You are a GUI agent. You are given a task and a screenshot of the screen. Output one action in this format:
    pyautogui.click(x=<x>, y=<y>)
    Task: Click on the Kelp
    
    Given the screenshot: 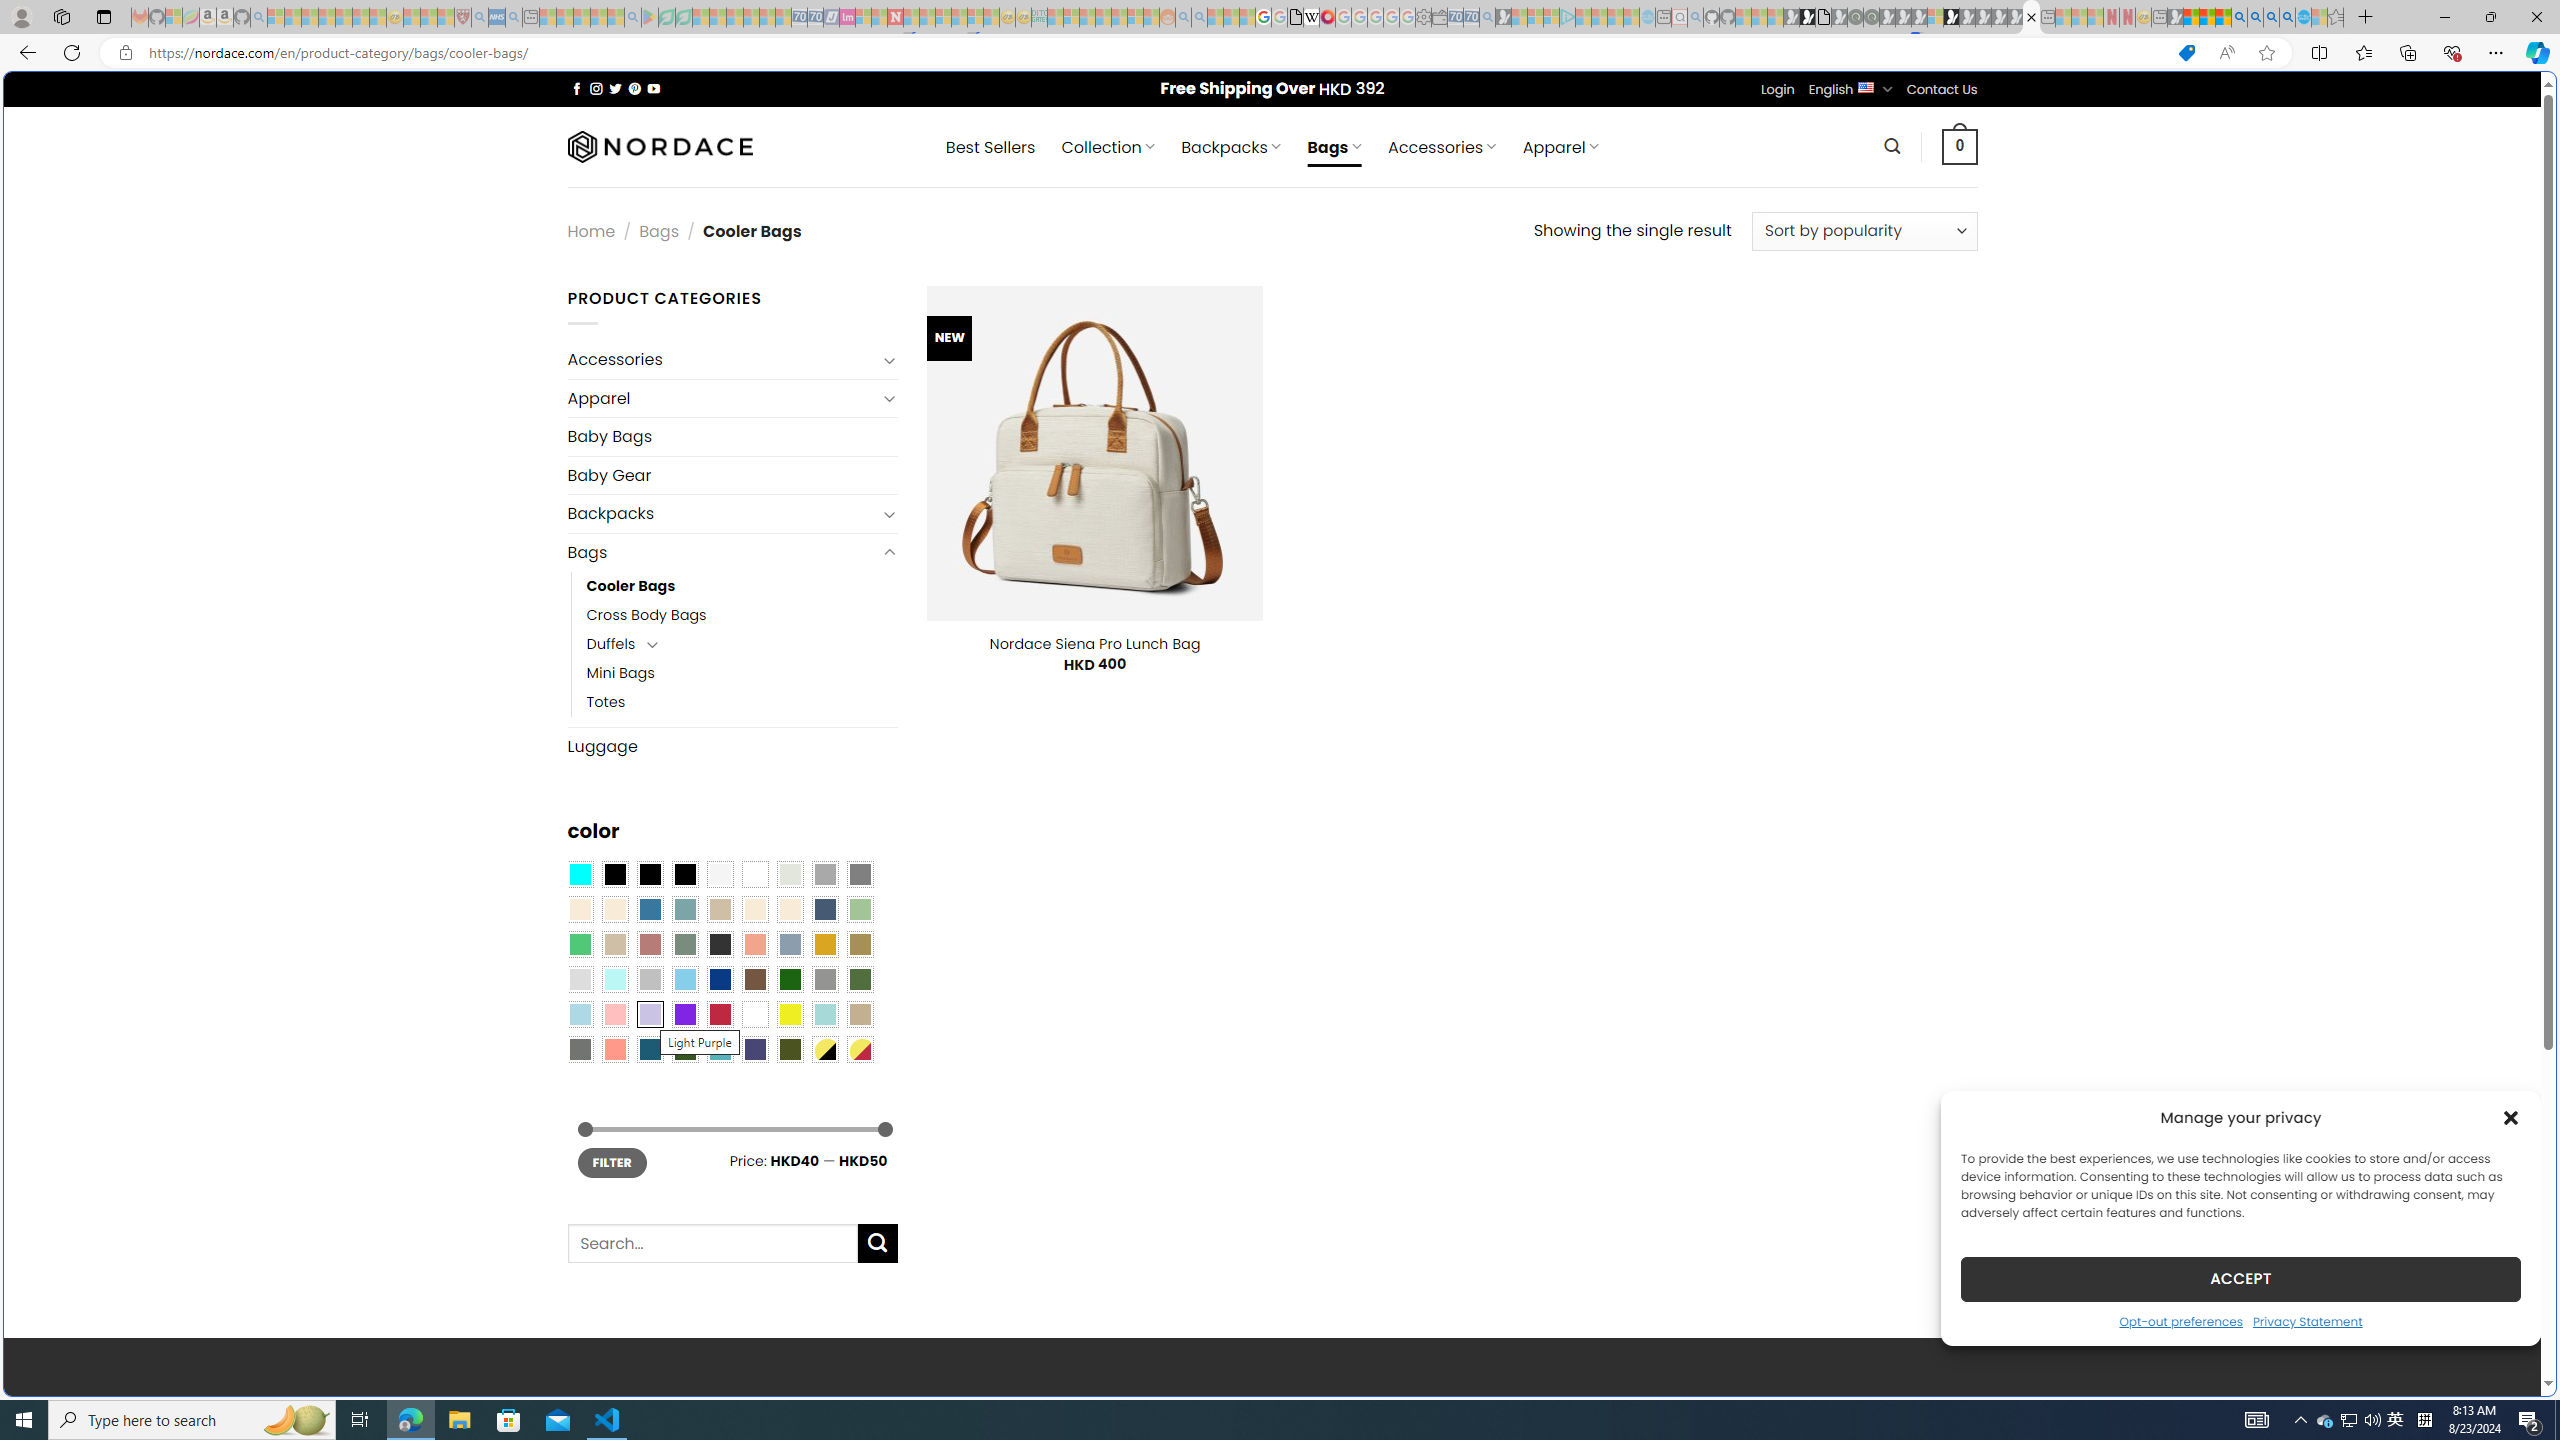 What is the action you would take?
    pyautogui.click(x=860, y=944)
    